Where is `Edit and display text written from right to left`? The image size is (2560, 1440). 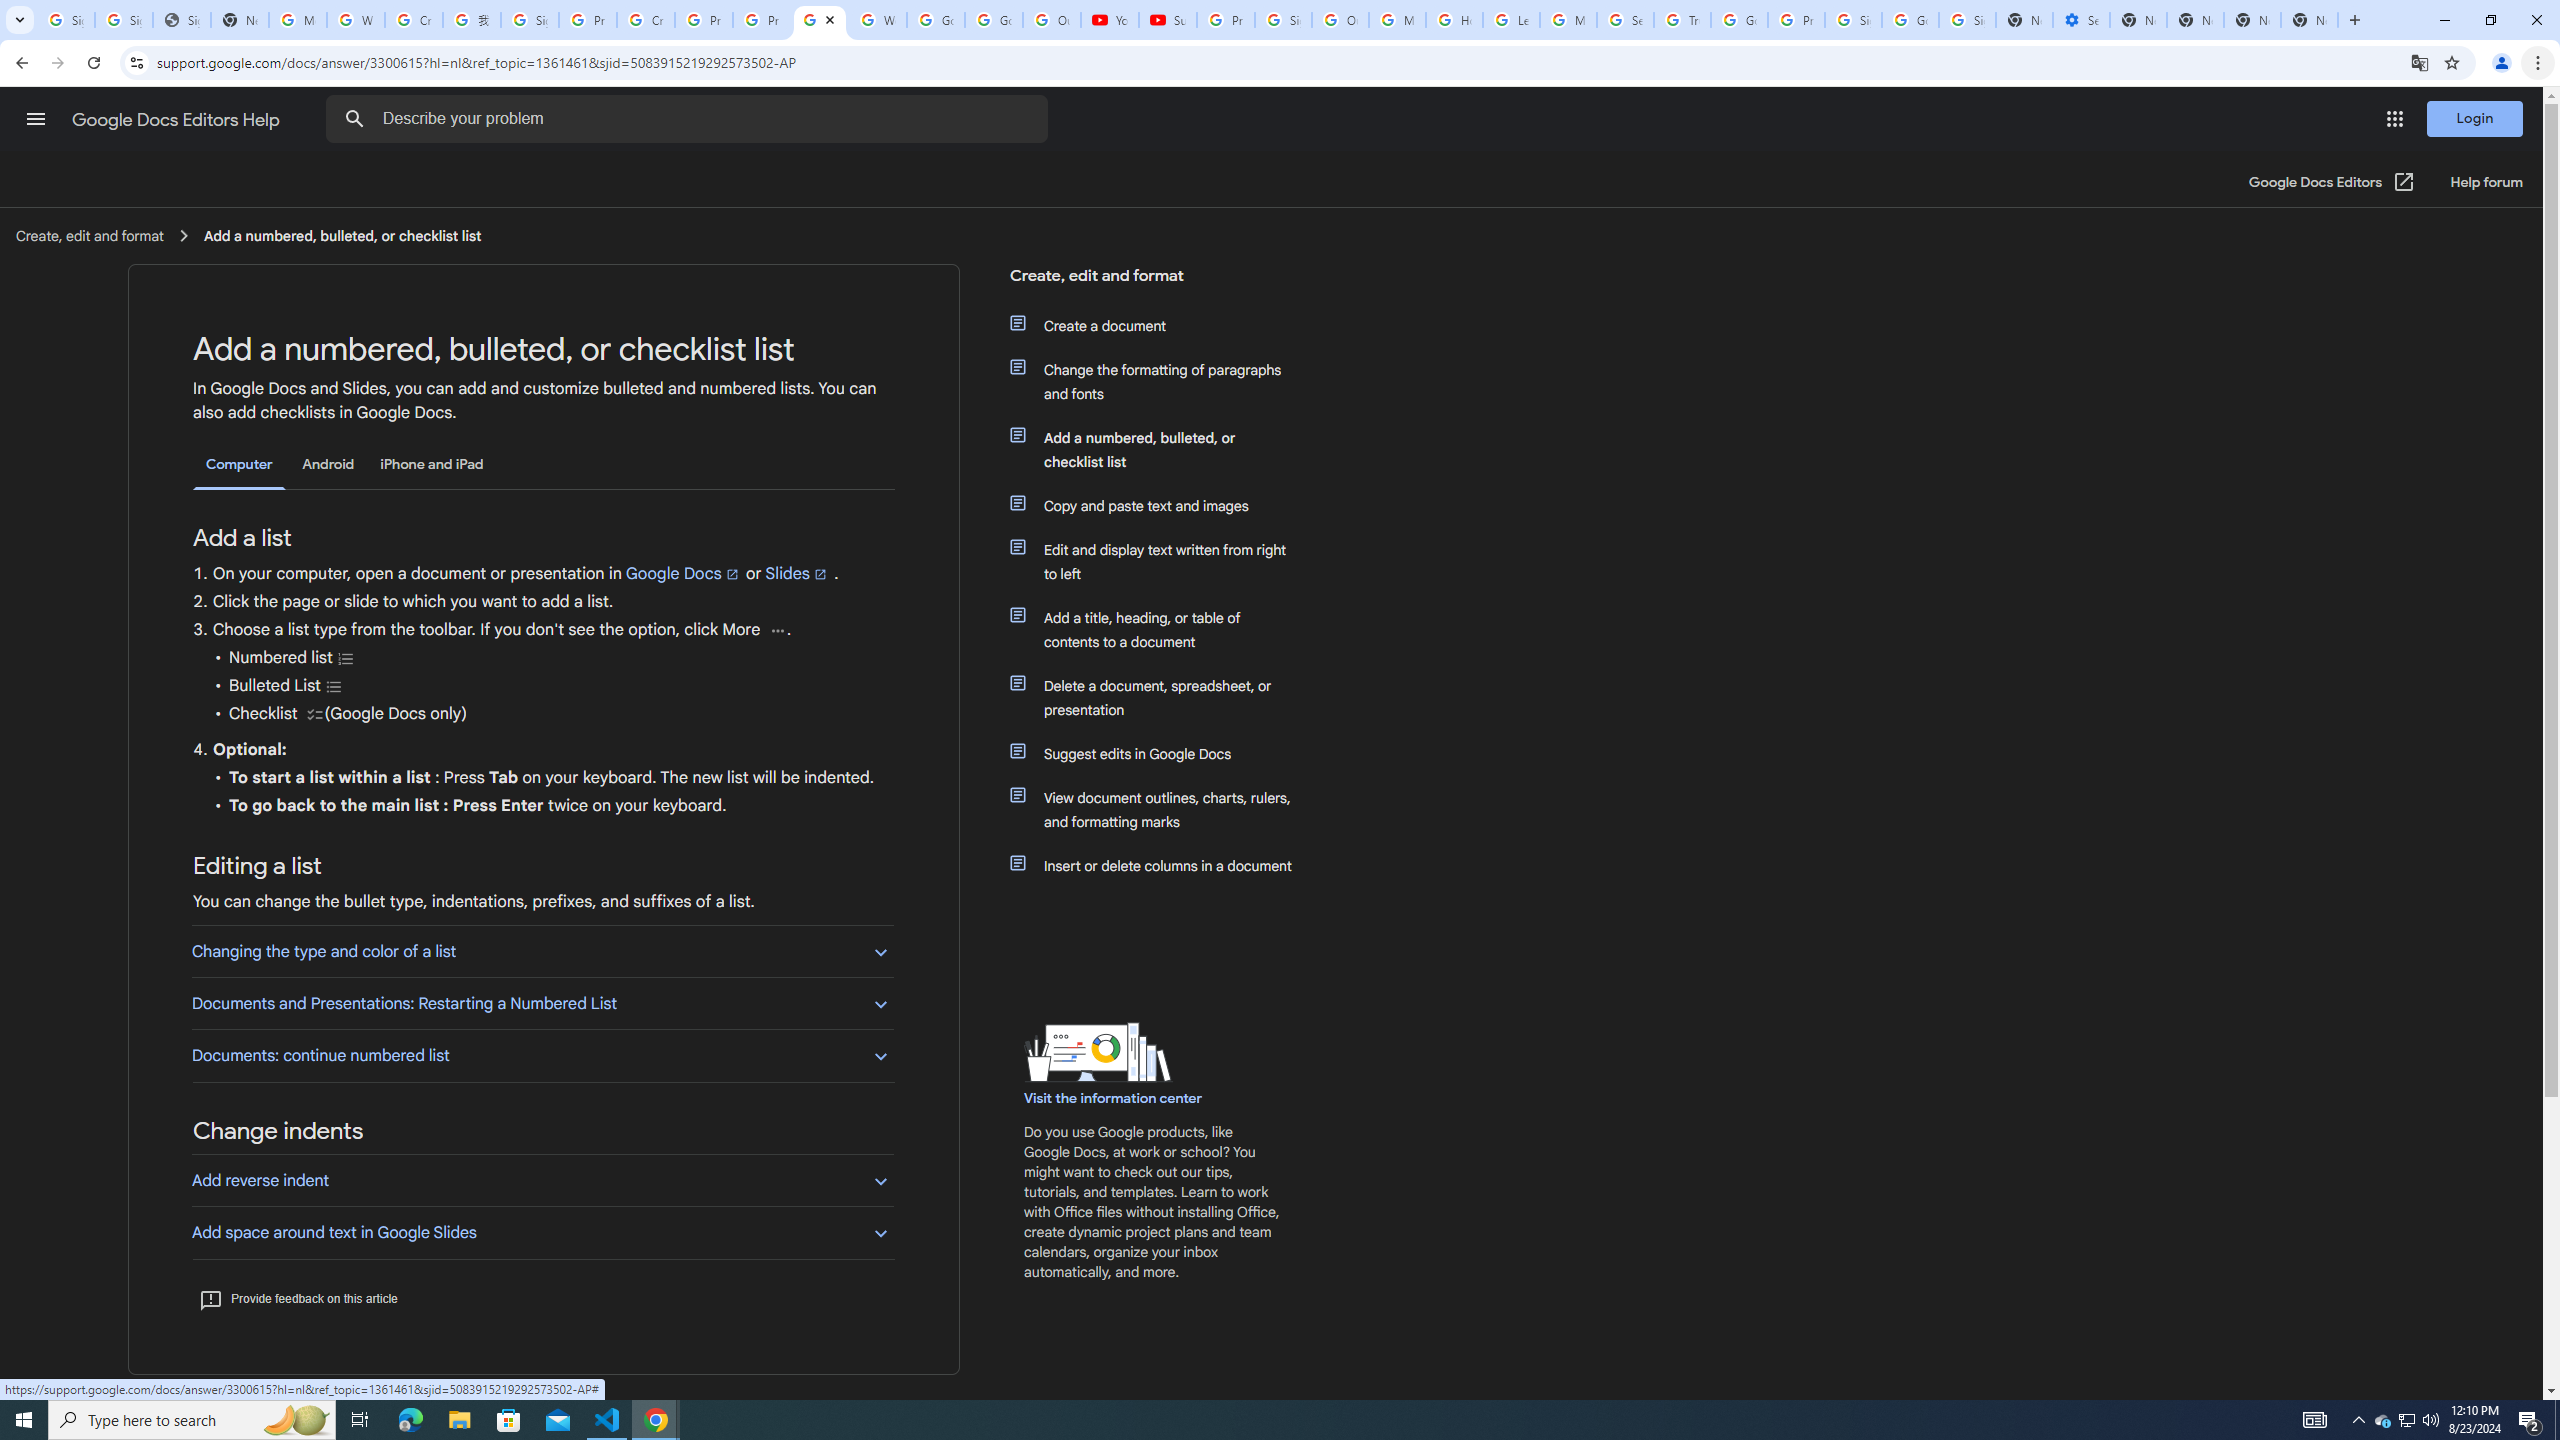
Edit and display text written from right to left is located at coordinates (1163, 562).